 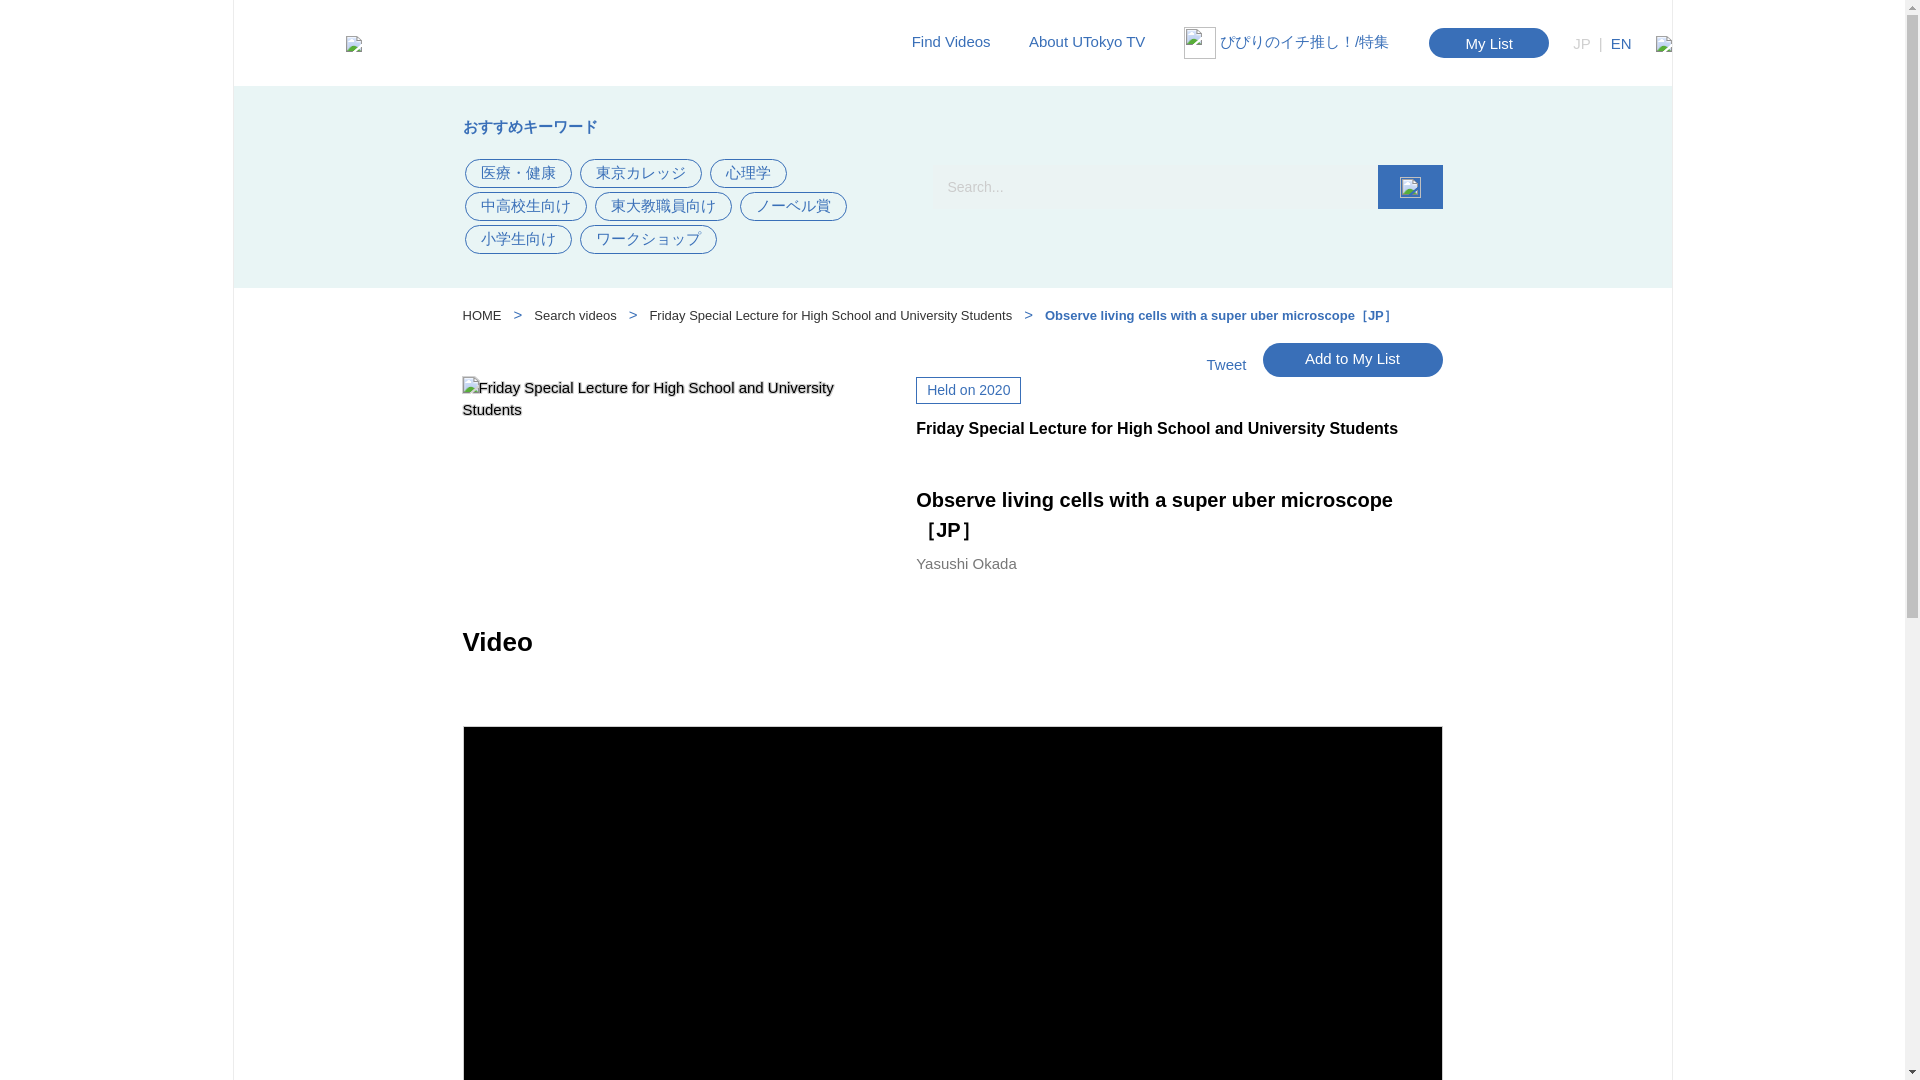 What do you see at coordinates (1167, 86) in the screenshot?
I see `About UTokyo TV` at bounding box center [1167, 86].